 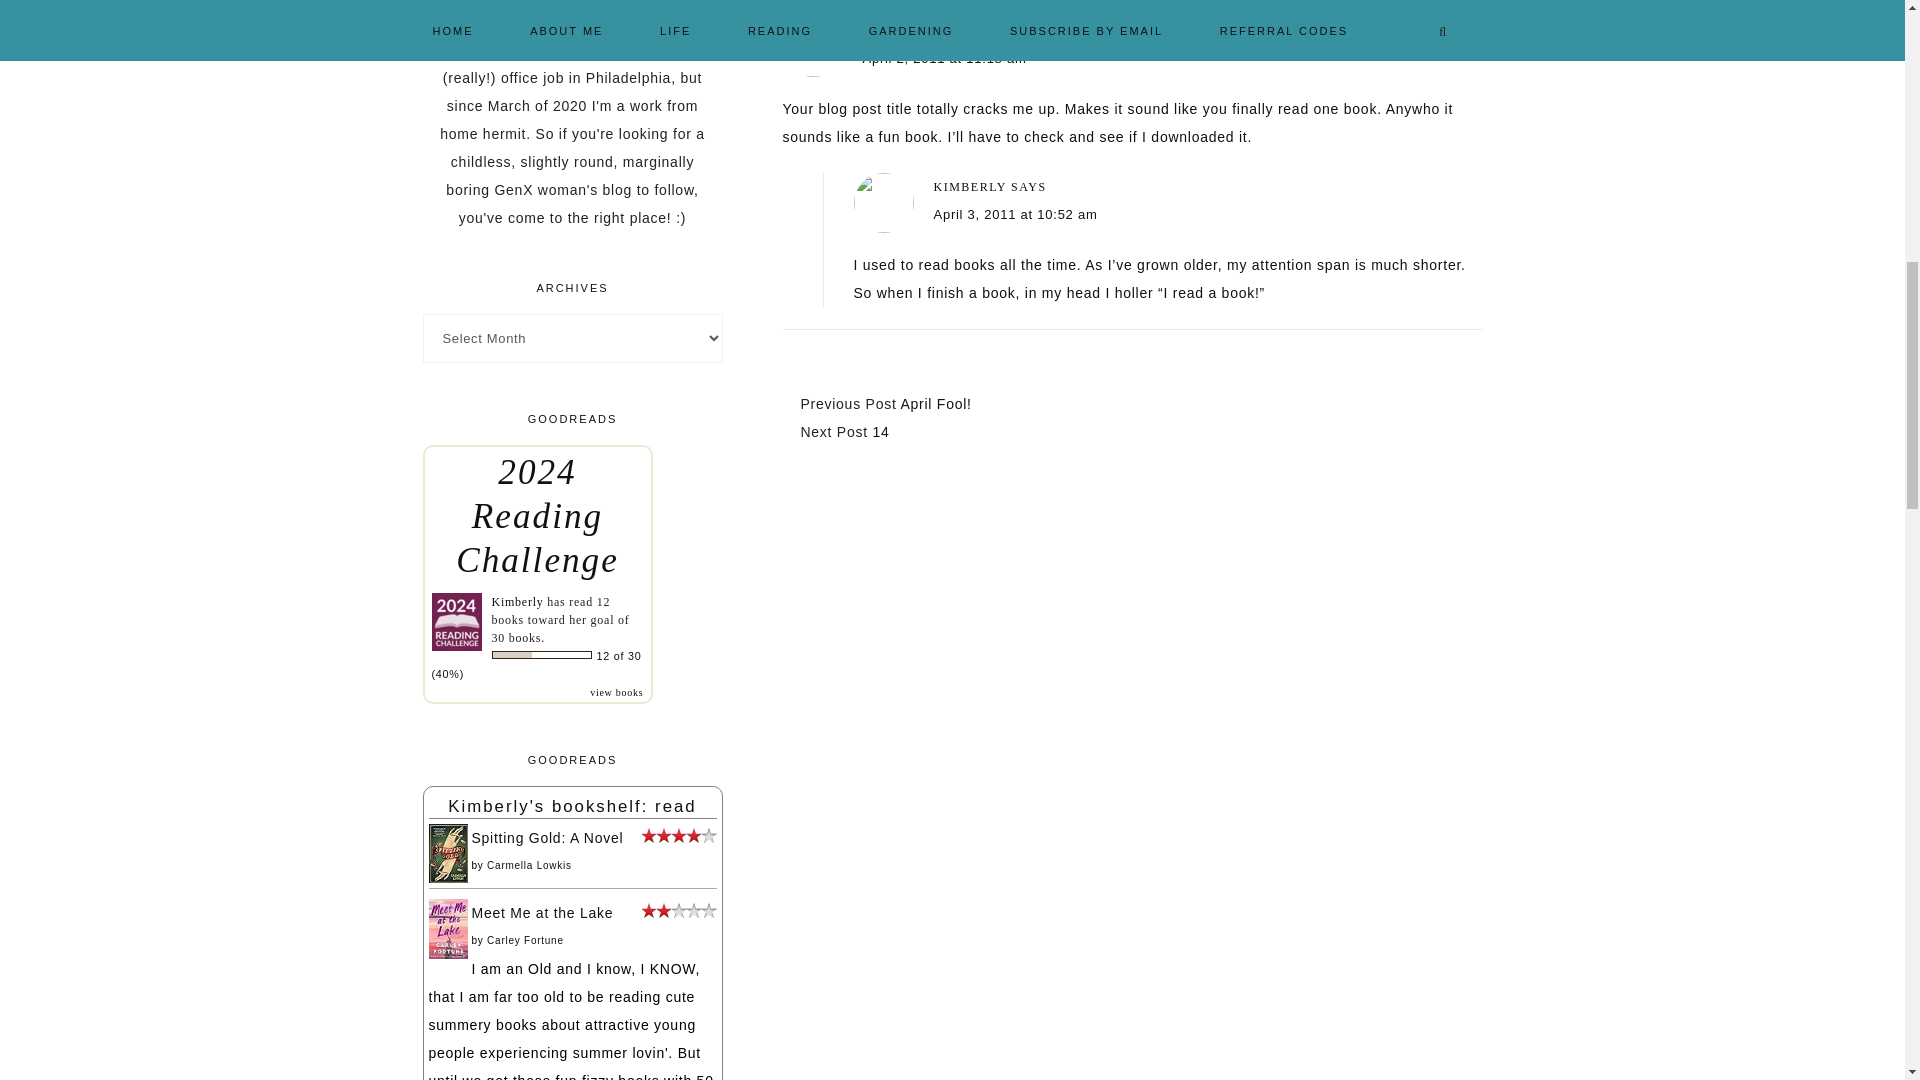 I want to click on KIMBERLY, so click(x=970, y=187).